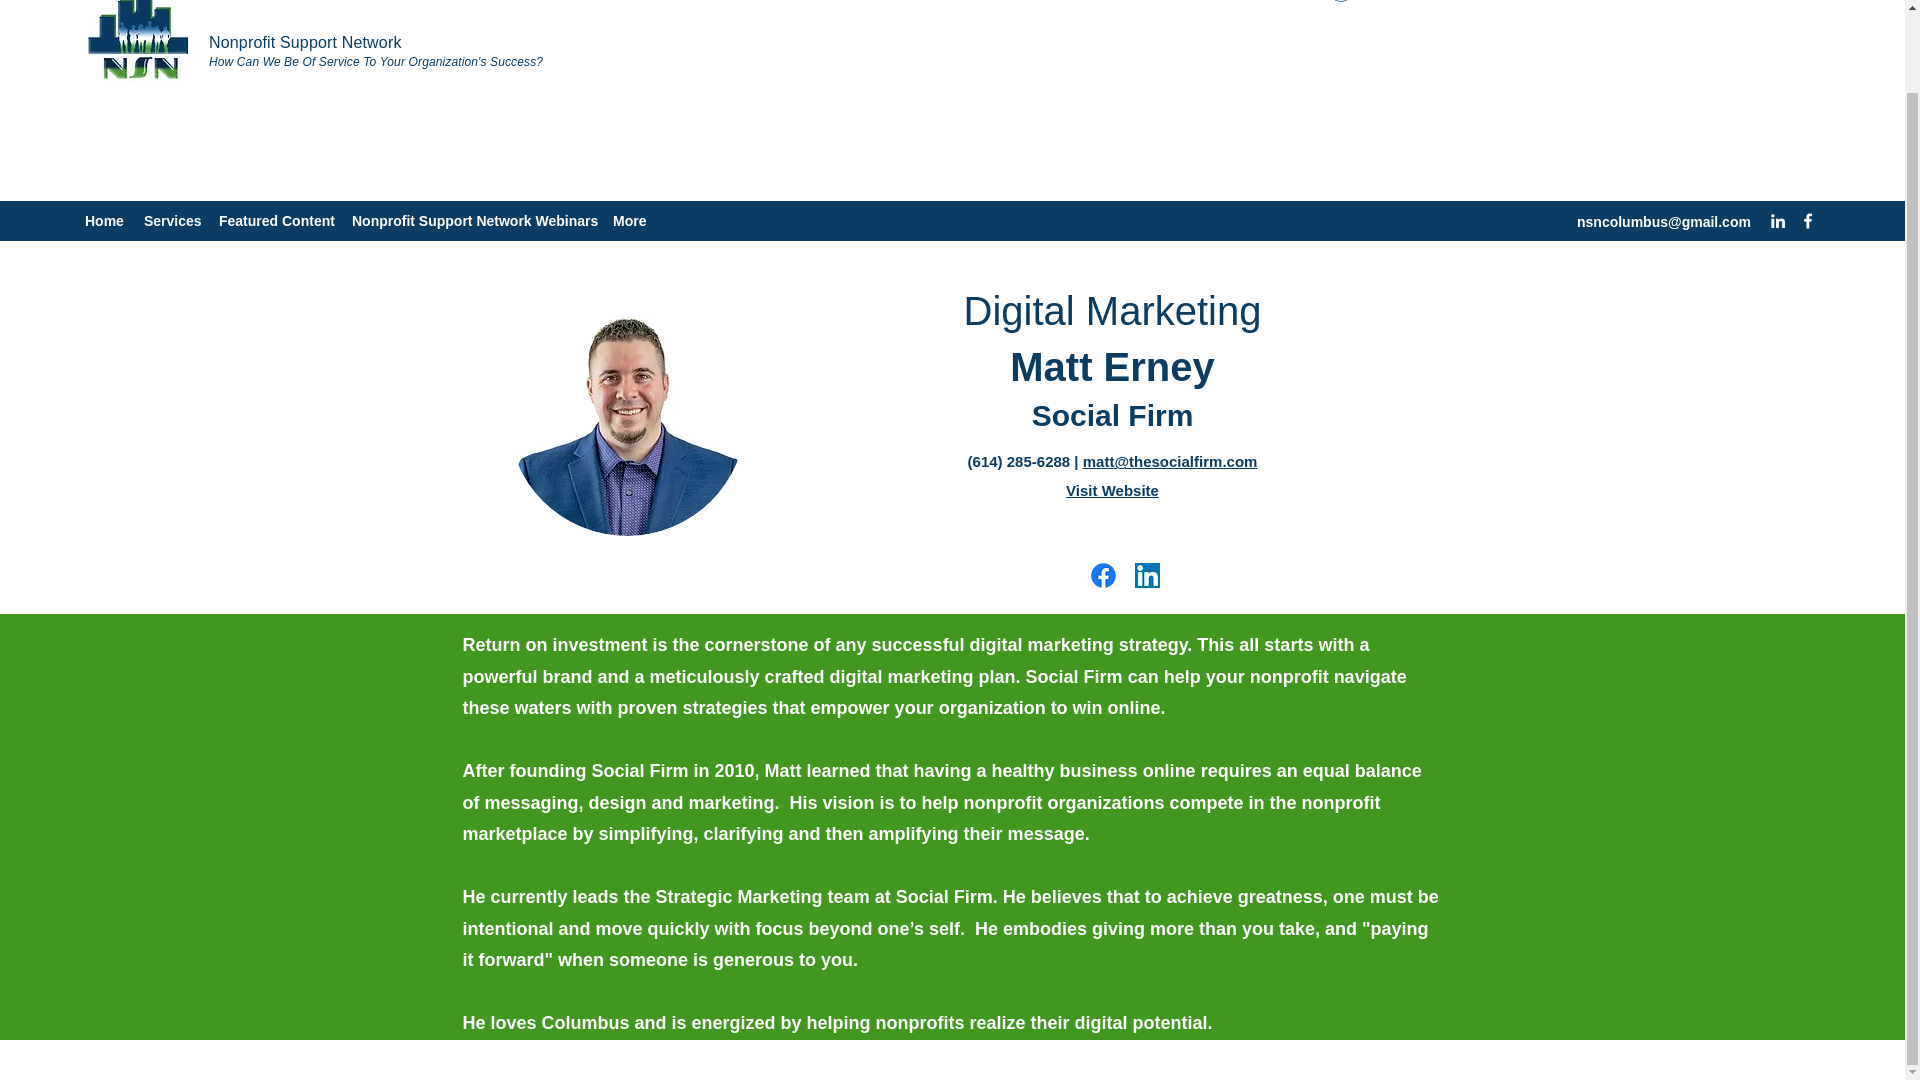  What do you see at coordinates (472, 221) in the screenshot?
I see `Nonprofit Support Network Webinars` at bounding box center [472, 221].